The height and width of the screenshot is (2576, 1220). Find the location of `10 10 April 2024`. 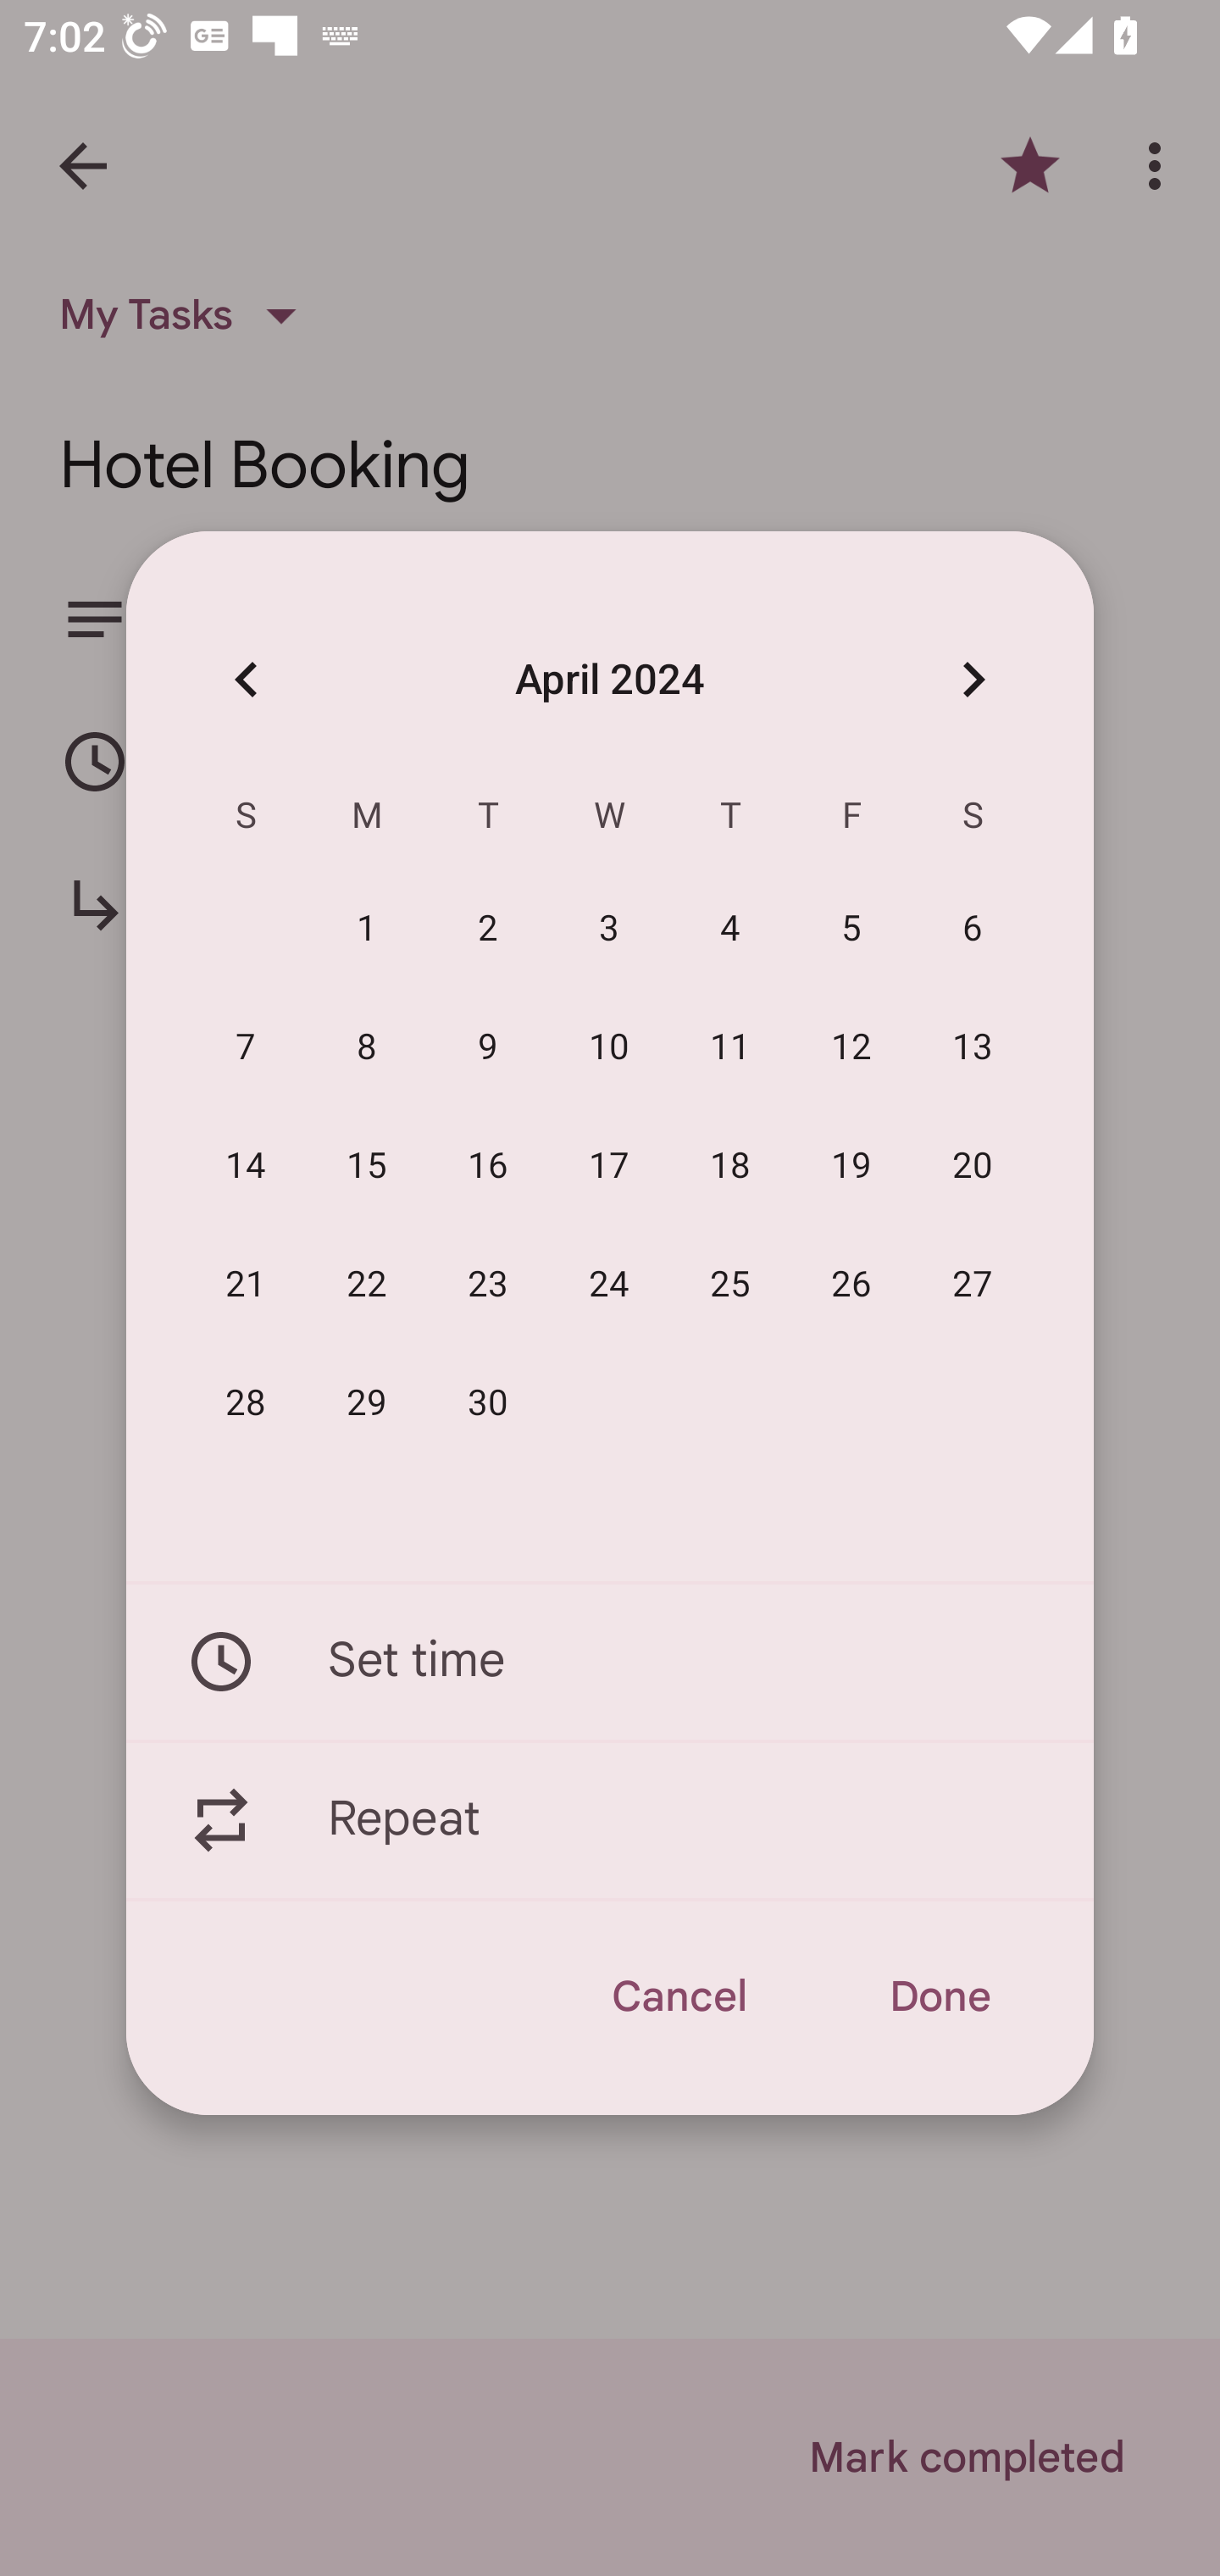

10 10 April 2024 is located at coordinates (609, 1048).